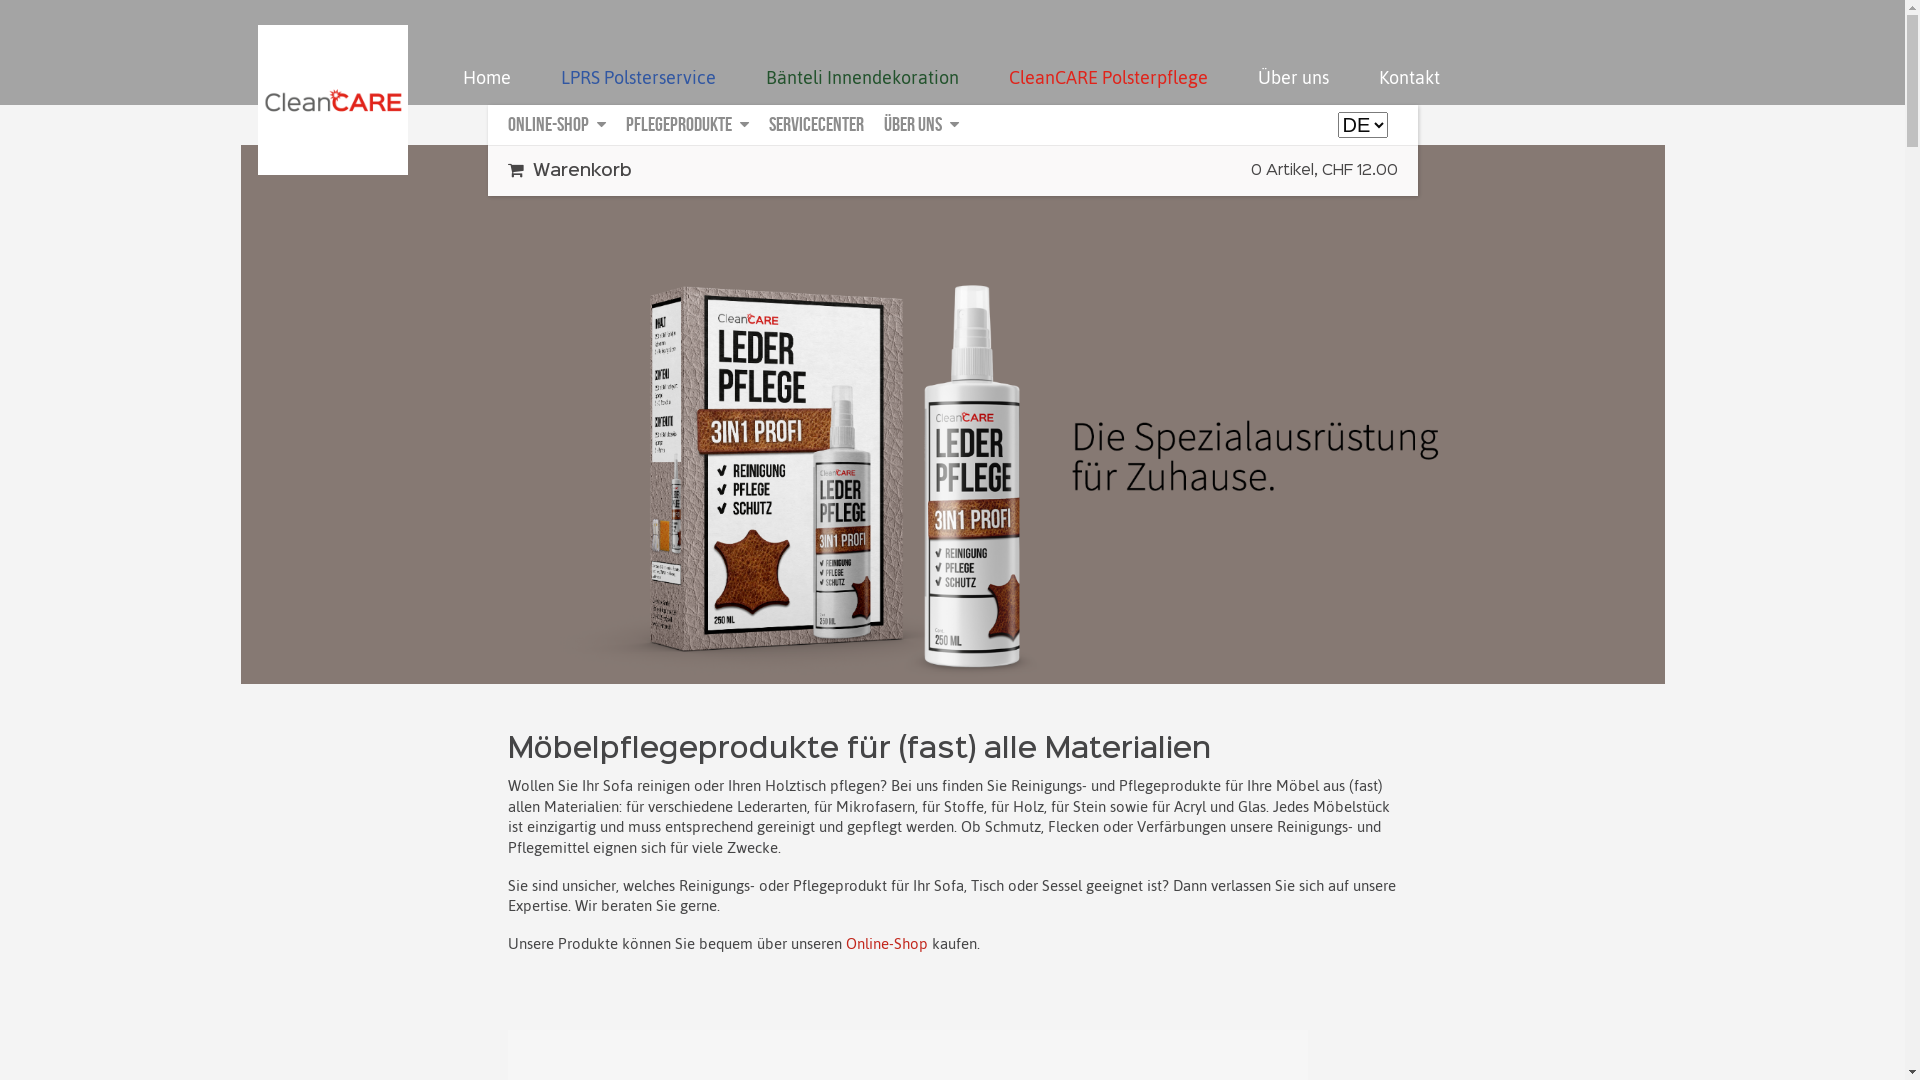 This screenshot has width=1920, height=1080. What do you see at coordinates (487, 78) in the screenshot?
I see `Home` at bounding box center [487, 78].